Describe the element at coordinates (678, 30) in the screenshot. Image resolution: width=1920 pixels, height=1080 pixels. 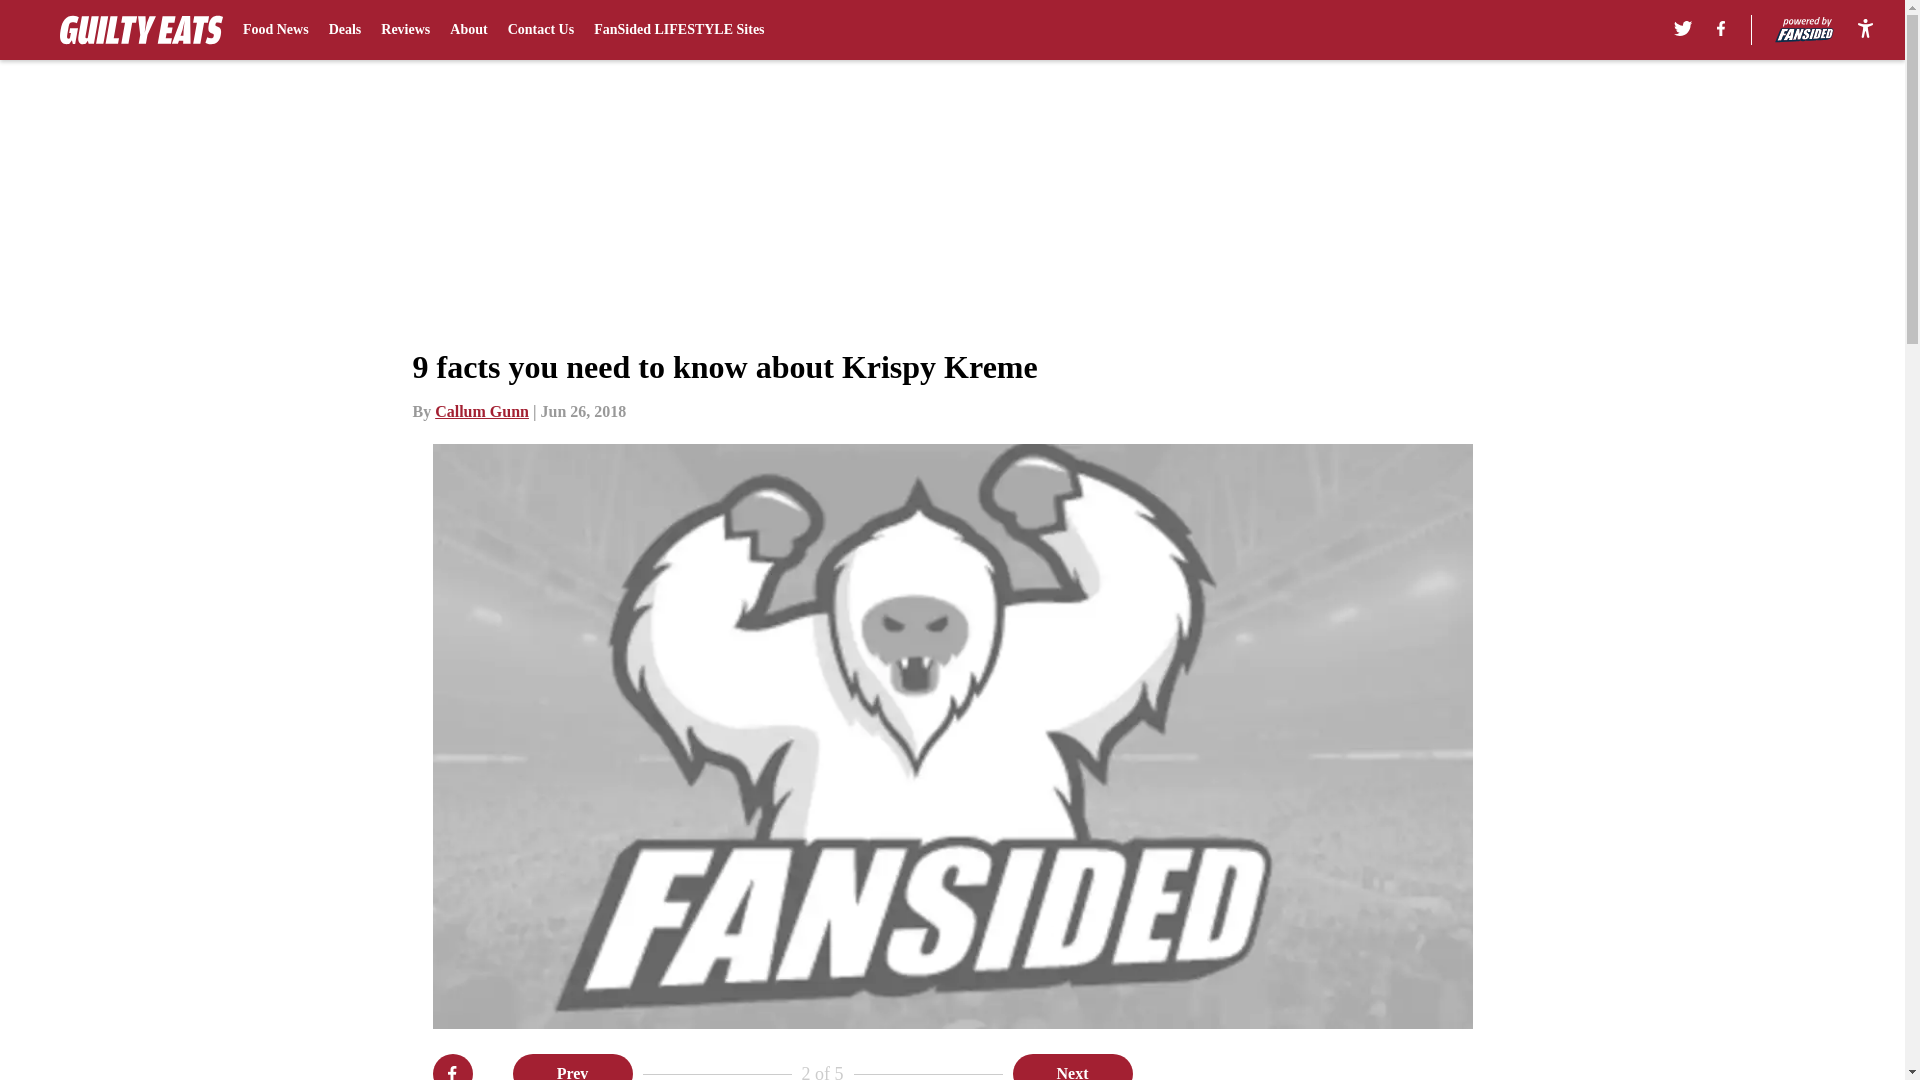
I see `FanSided LIFESTYLE Sites` at that location.